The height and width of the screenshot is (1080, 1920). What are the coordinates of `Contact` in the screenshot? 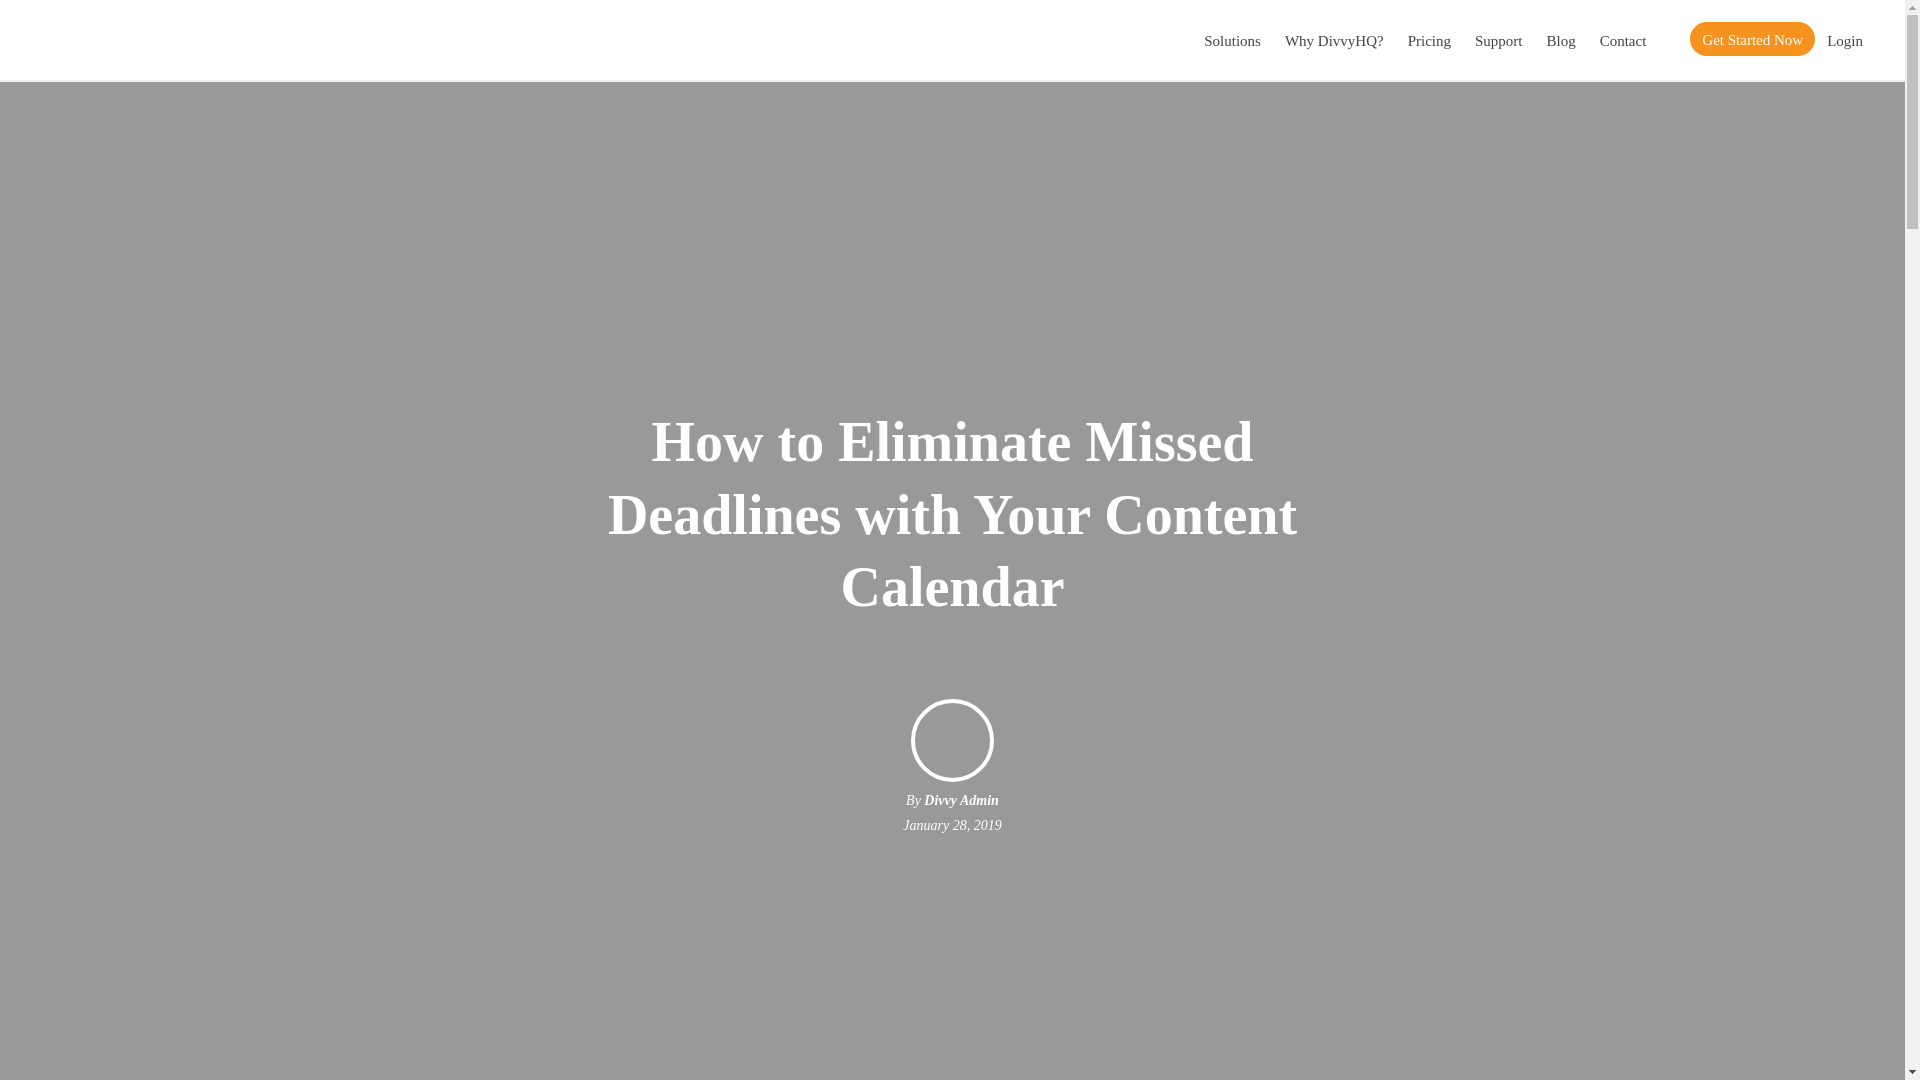 It's located at (1622, 40).